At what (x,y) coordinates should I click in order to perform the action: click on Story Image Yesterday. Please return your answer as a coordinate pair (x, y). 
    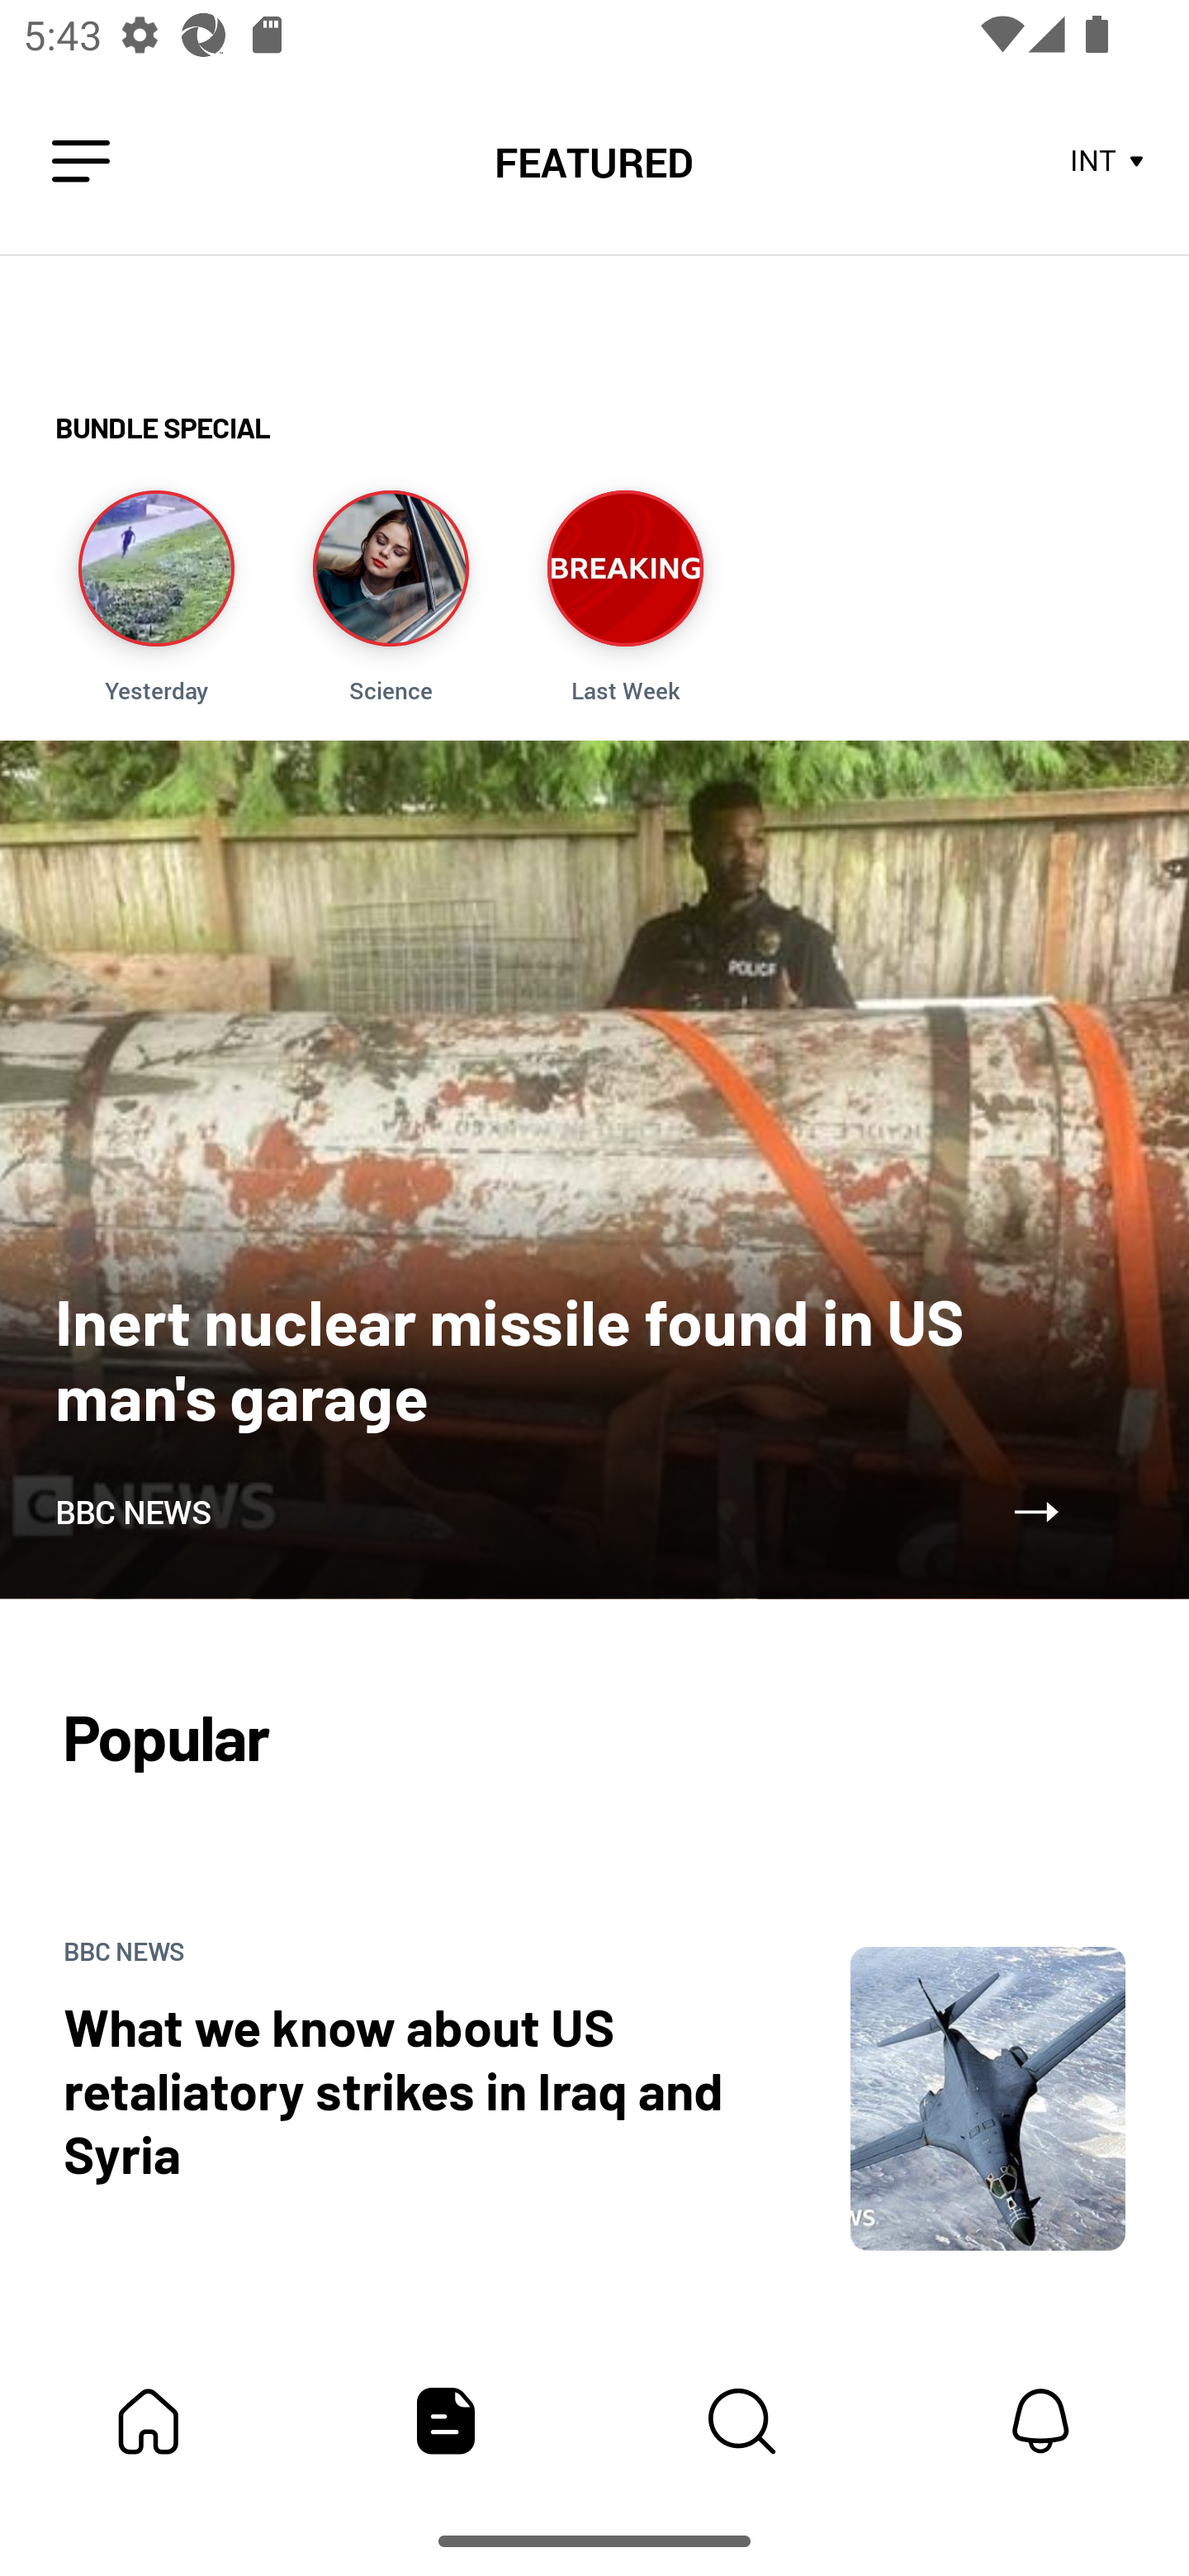
    Looking at the image, I should click on (156, 597).